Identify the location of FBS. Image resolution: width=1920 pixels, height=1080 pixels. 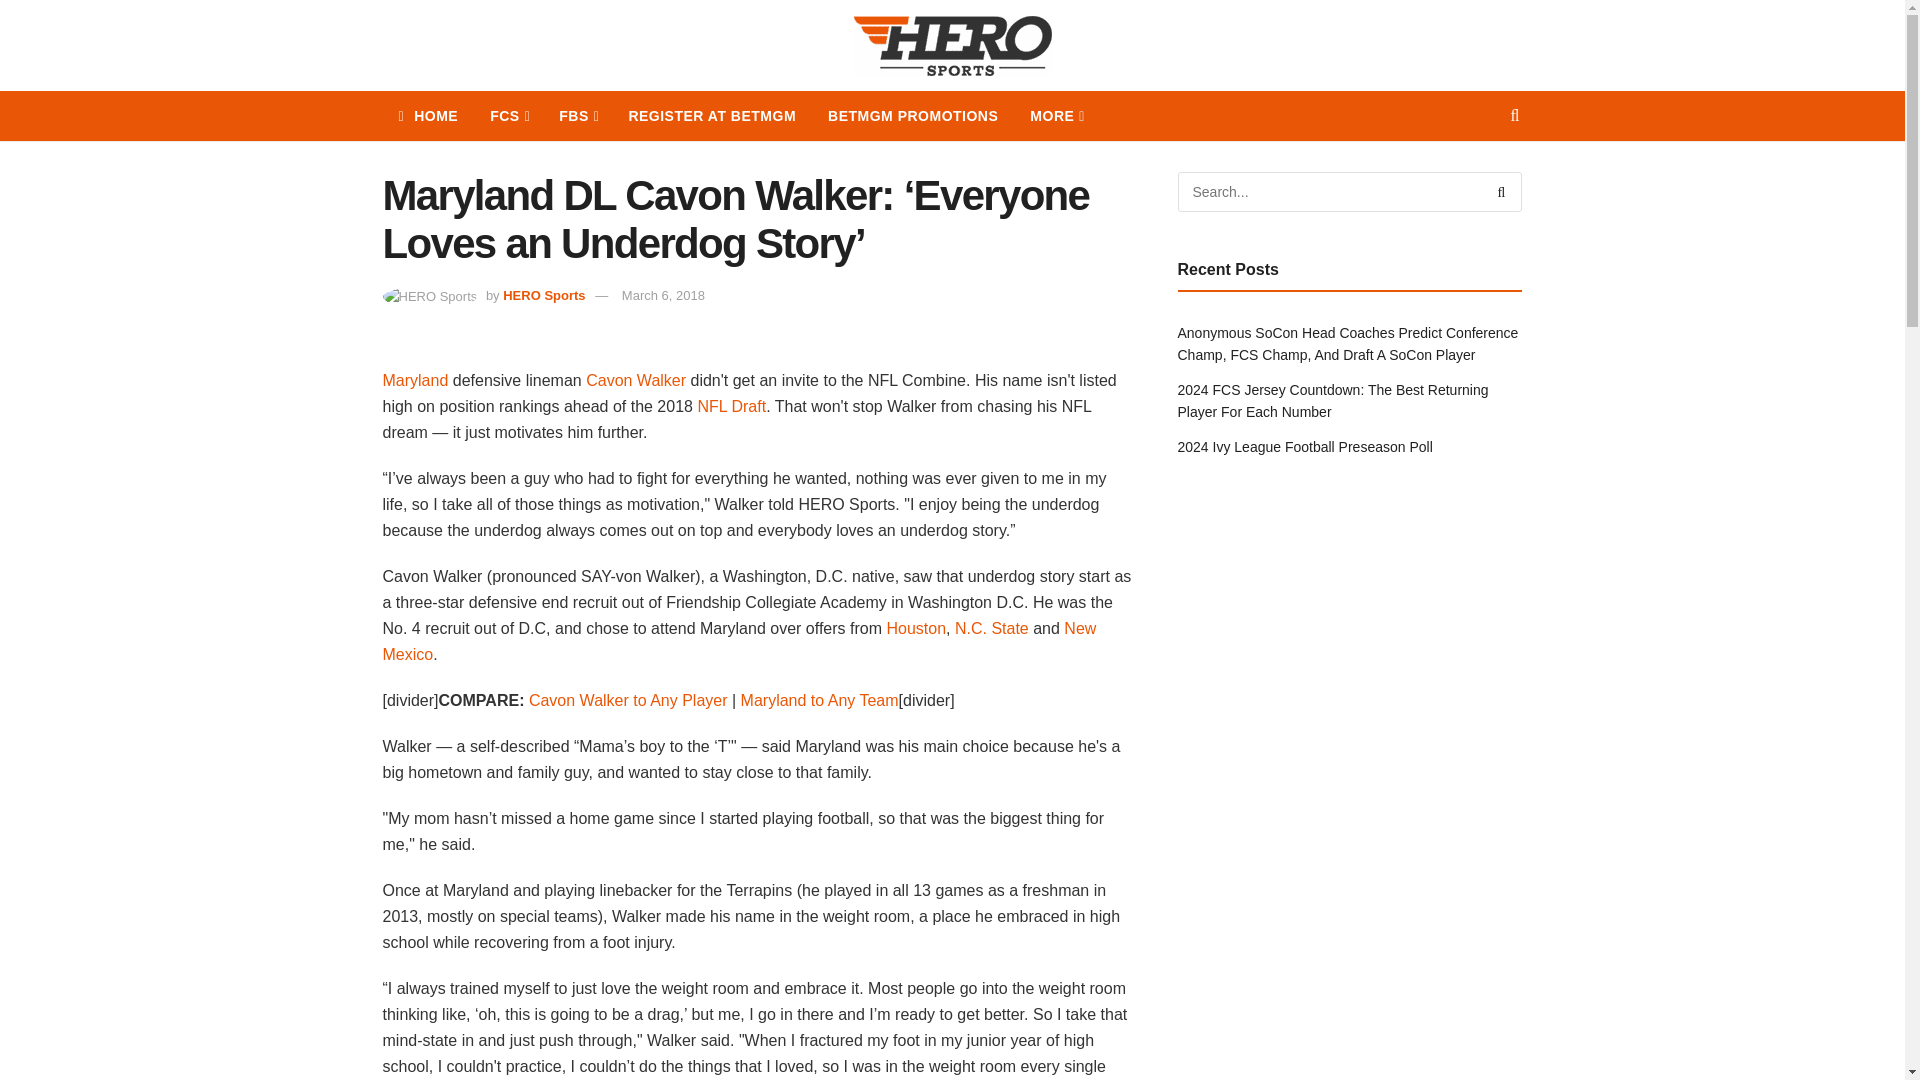
(578, 116).